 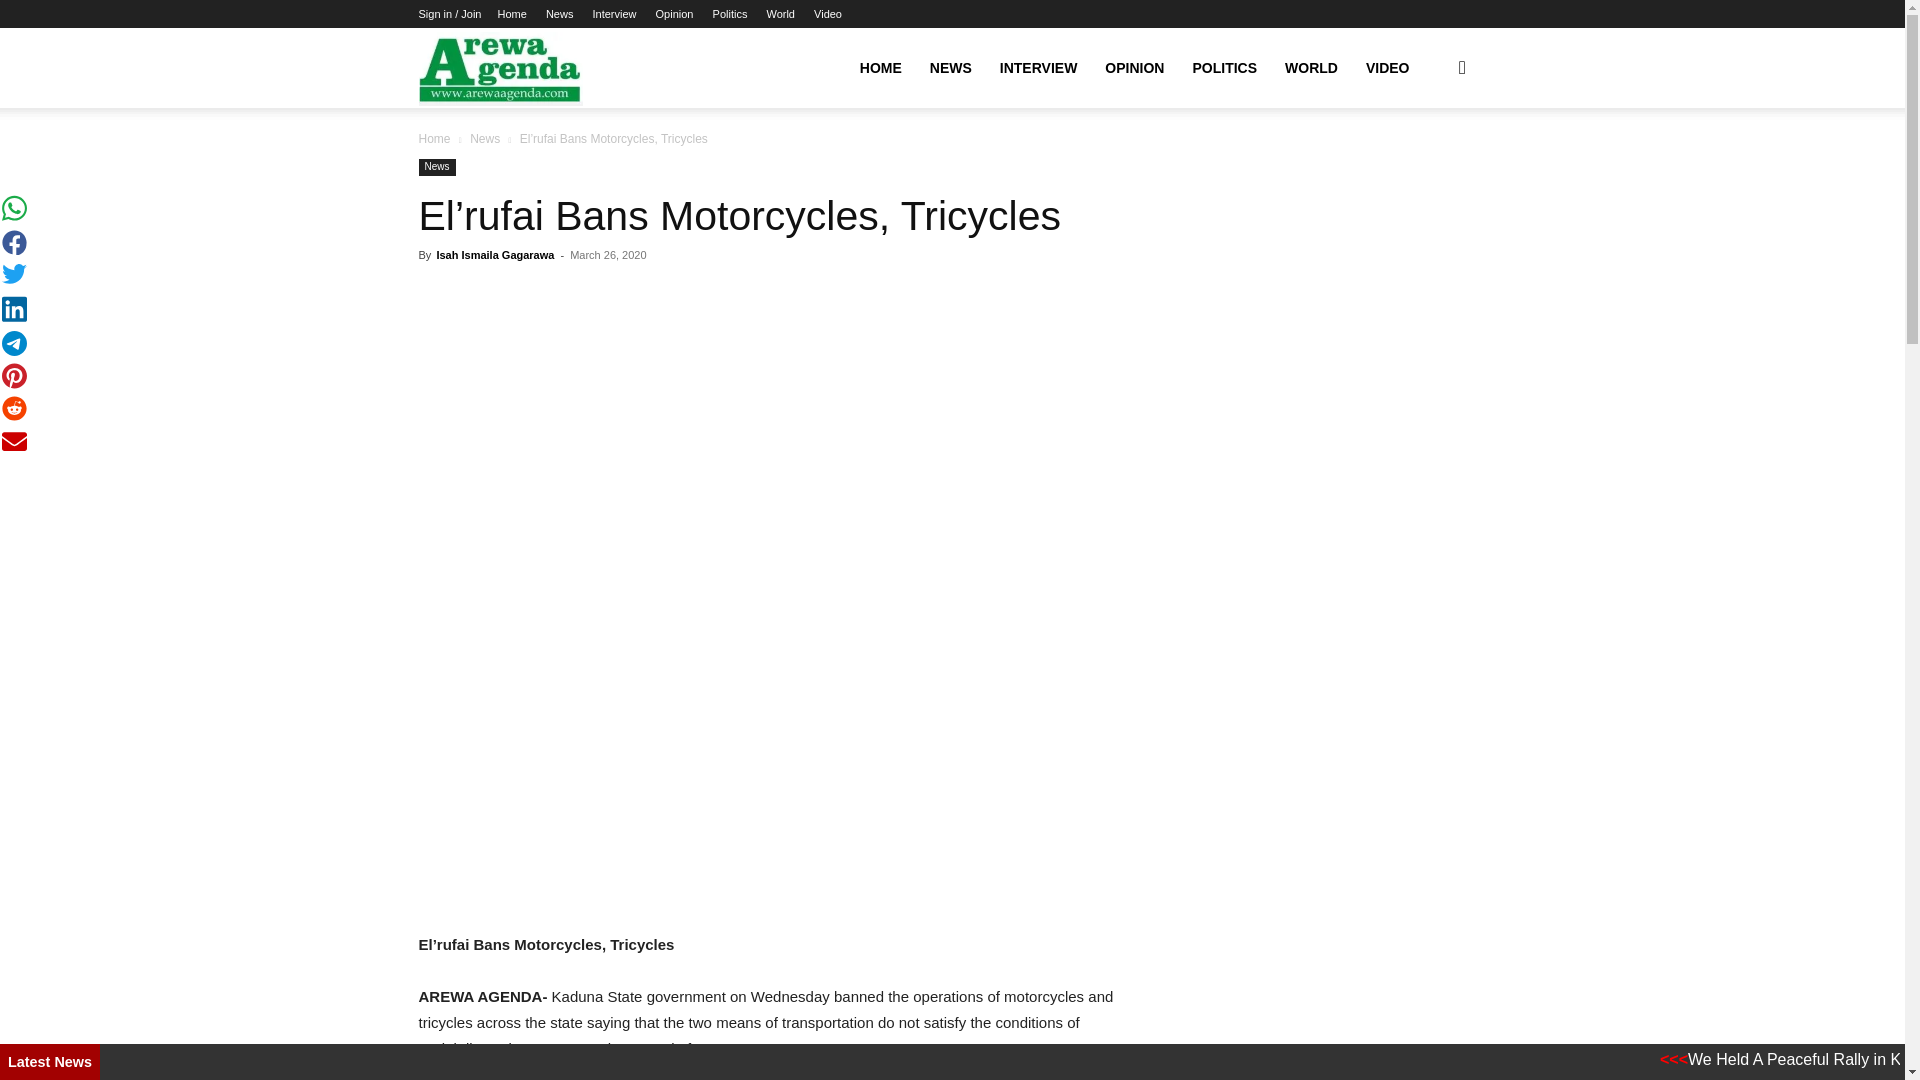 What do you see at coordinates (560, 14) in the screenshot?
I see `News` at bounding box center [560, 14].